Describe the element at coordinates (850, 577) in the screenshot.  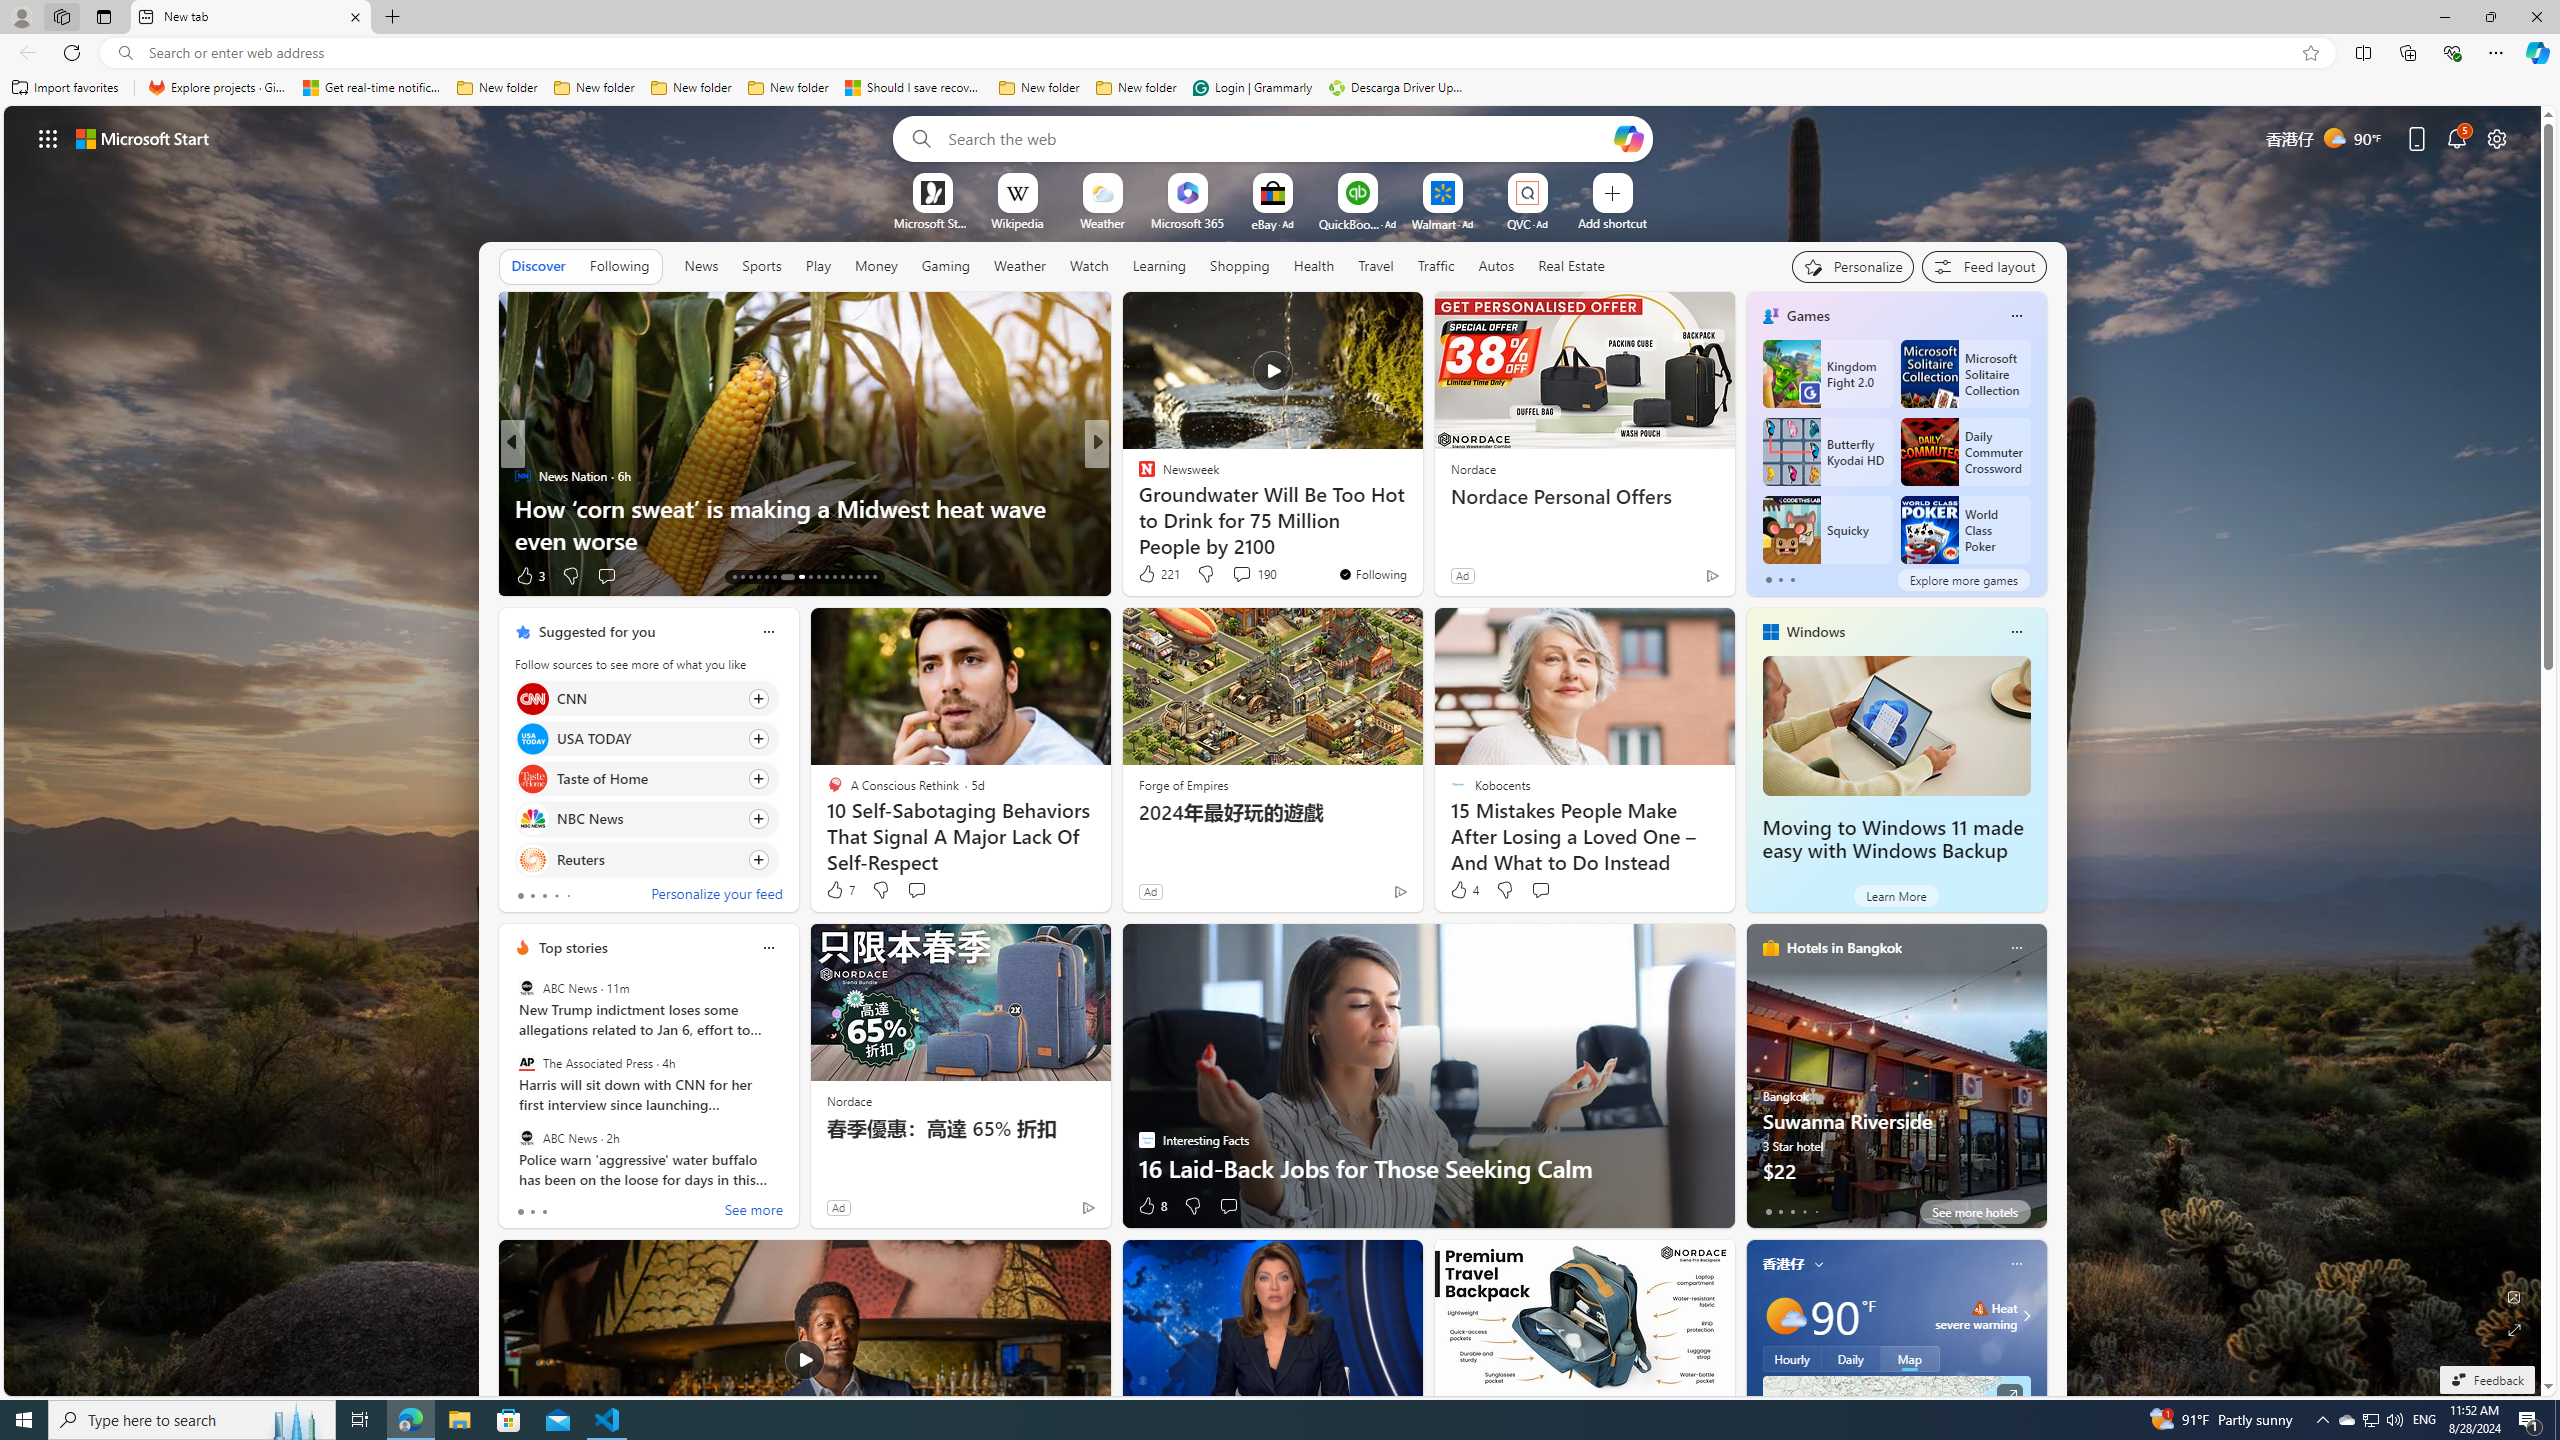
I see `AutomationID: tab-26` at that location.